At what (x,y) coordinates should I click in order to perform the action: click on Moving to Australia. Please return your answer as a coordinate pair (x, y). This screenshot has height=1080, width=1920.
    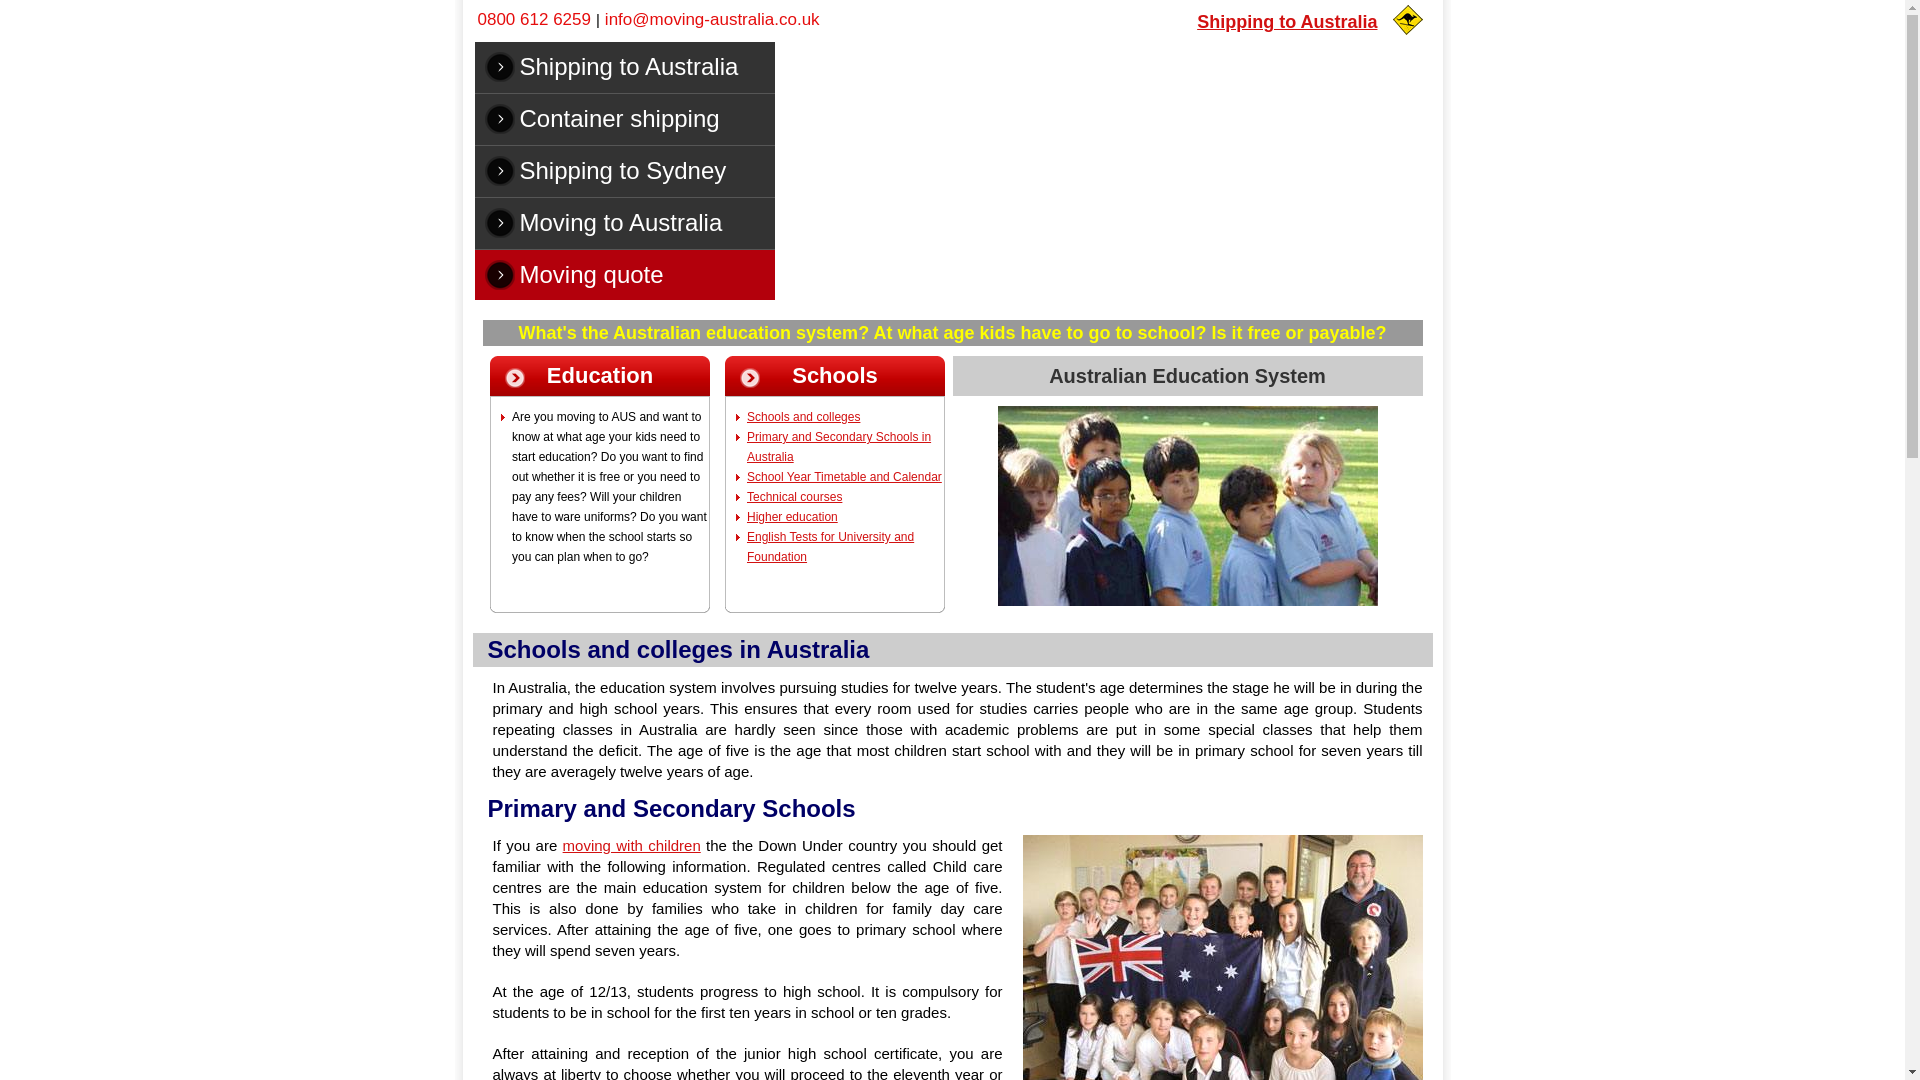
    Looking at the image, I should click on (628, 222).